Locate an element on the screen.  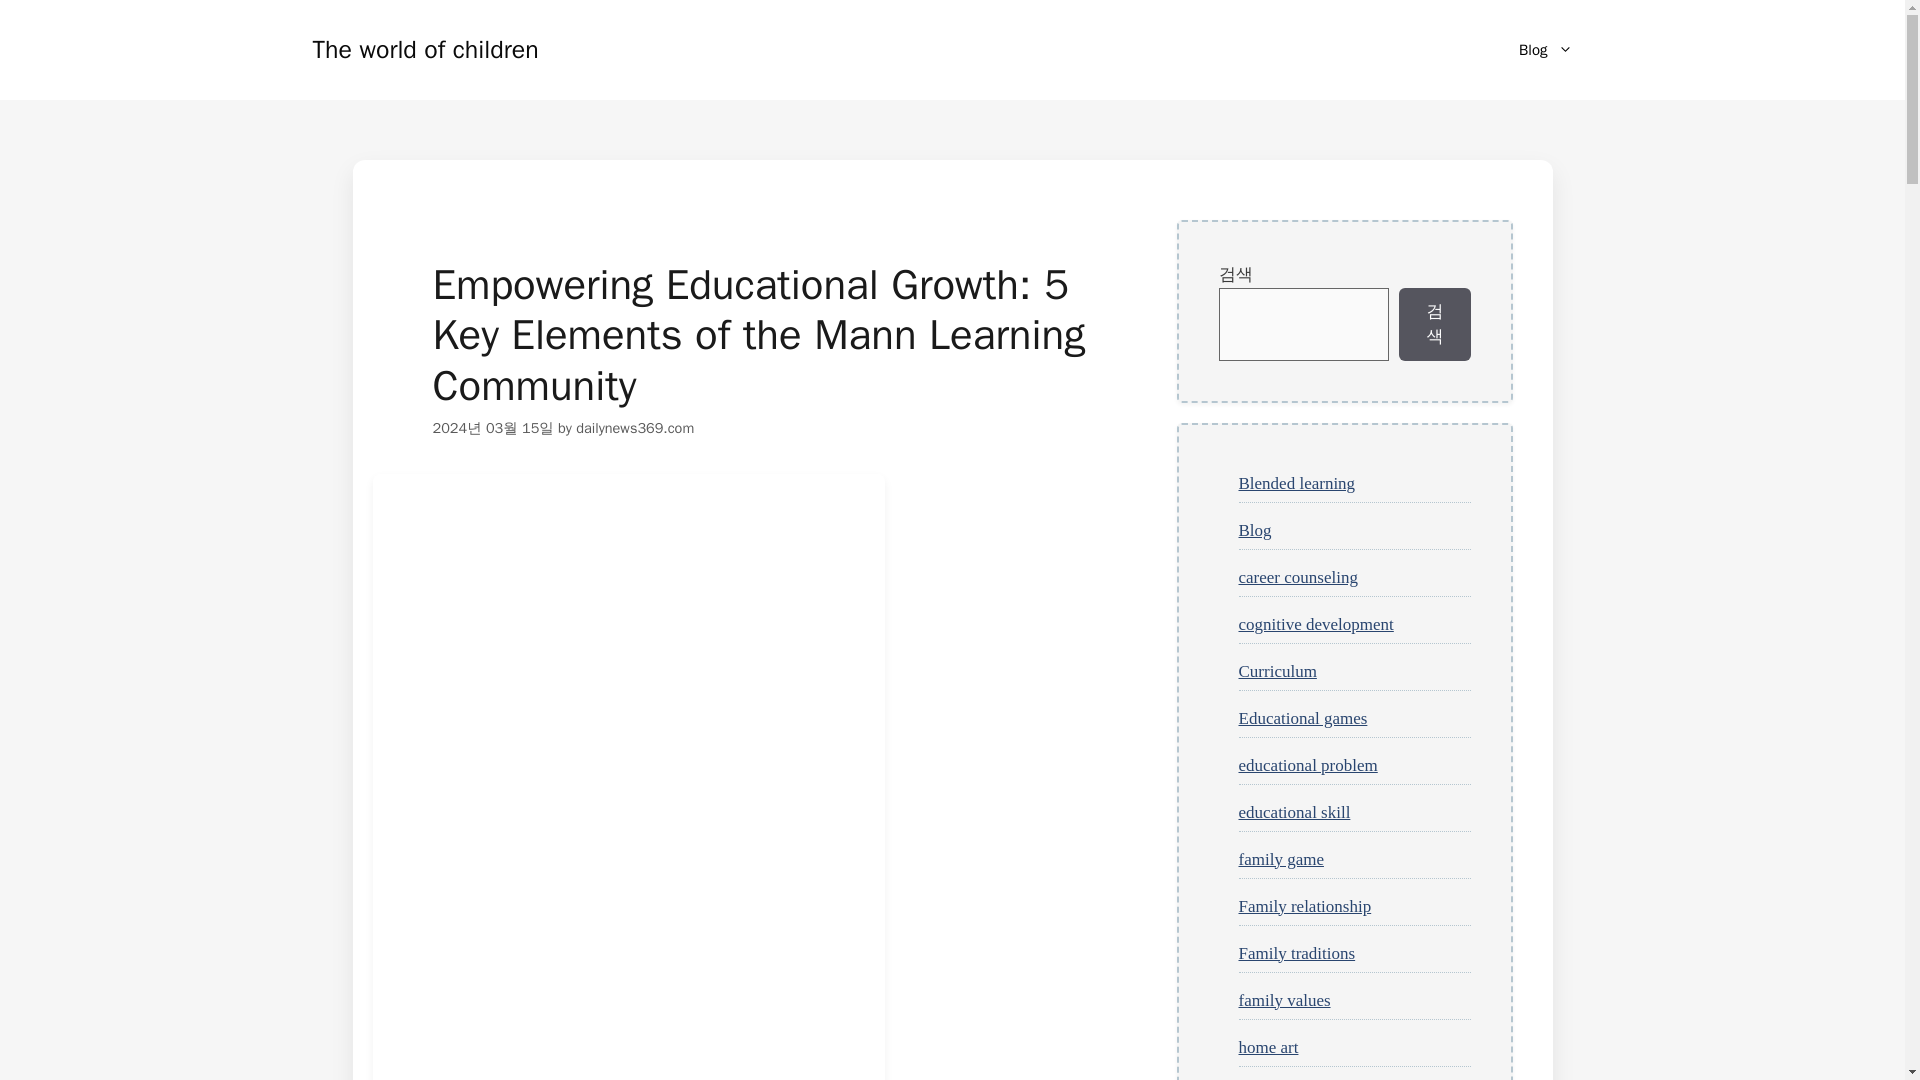
The world of children is located at coordinates (424, 48).